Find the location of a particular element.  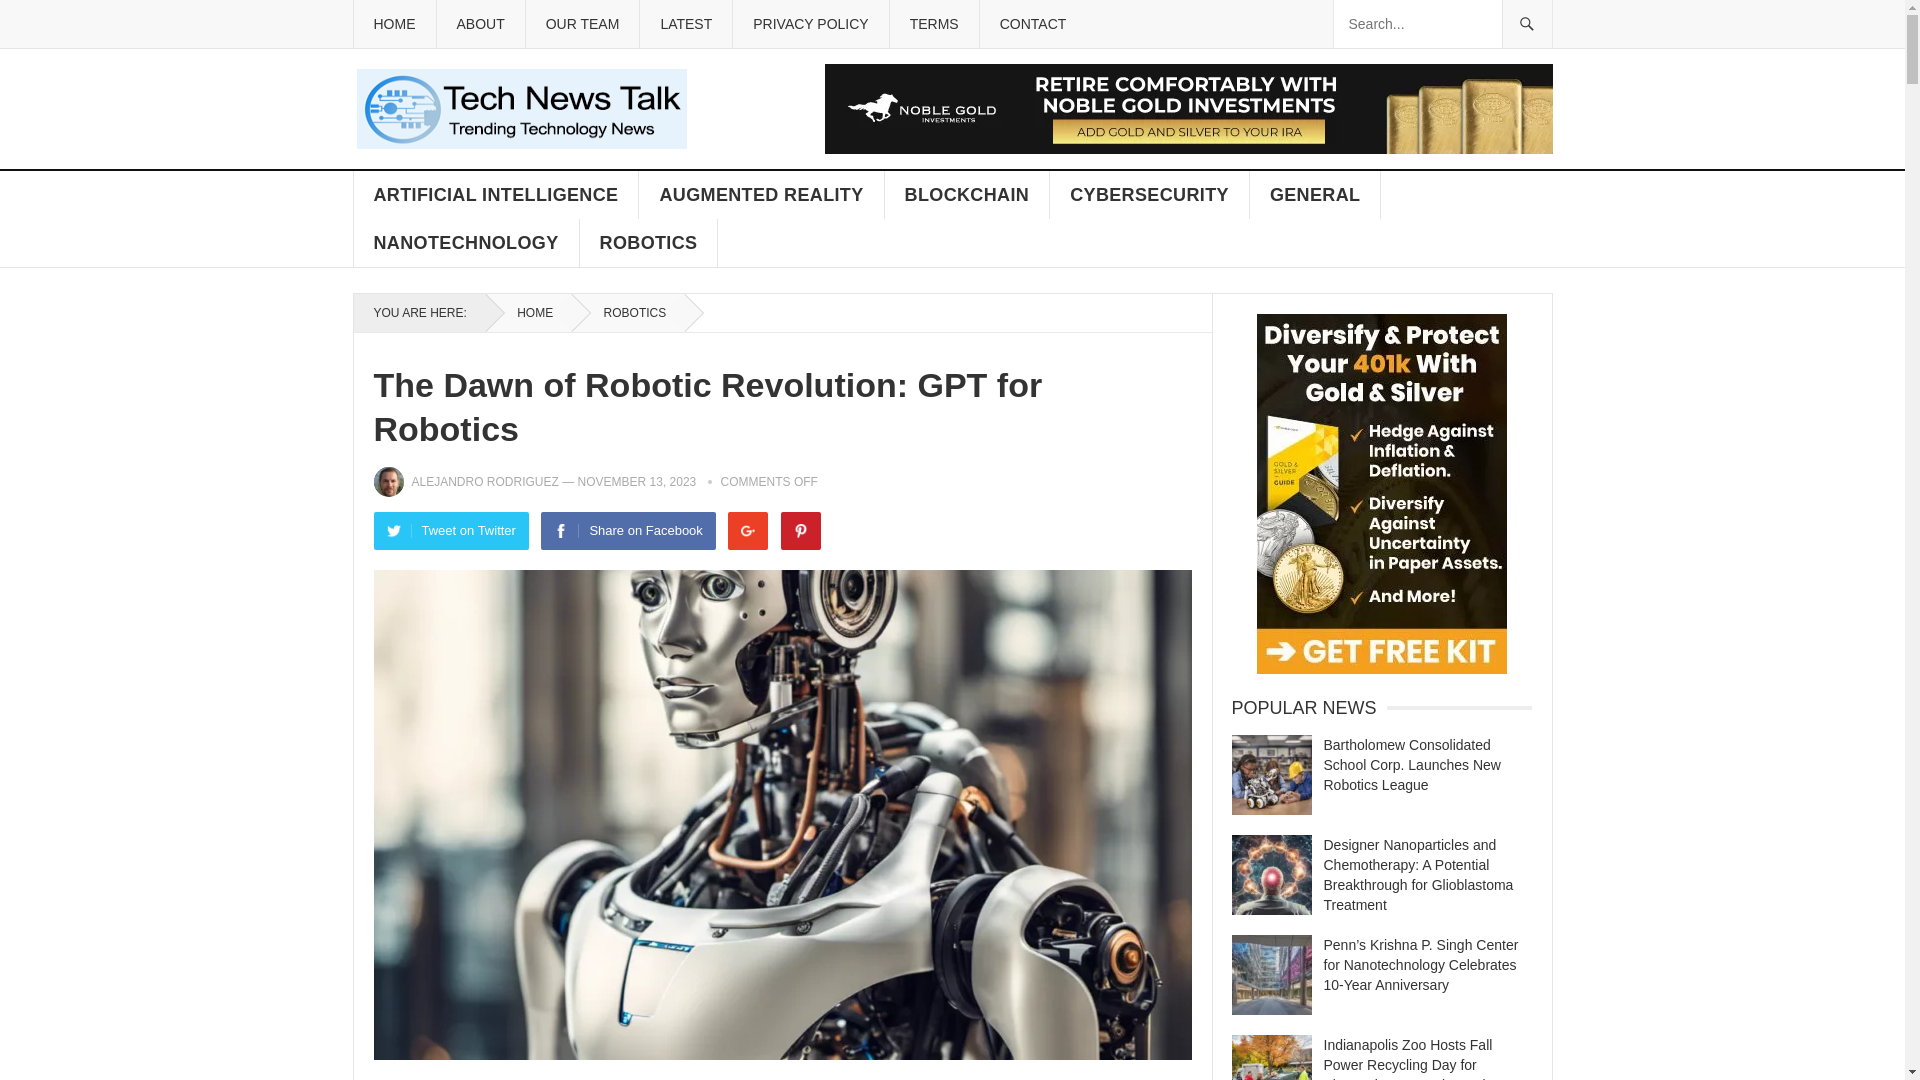

LATEST is located at coordinates (685, 24).